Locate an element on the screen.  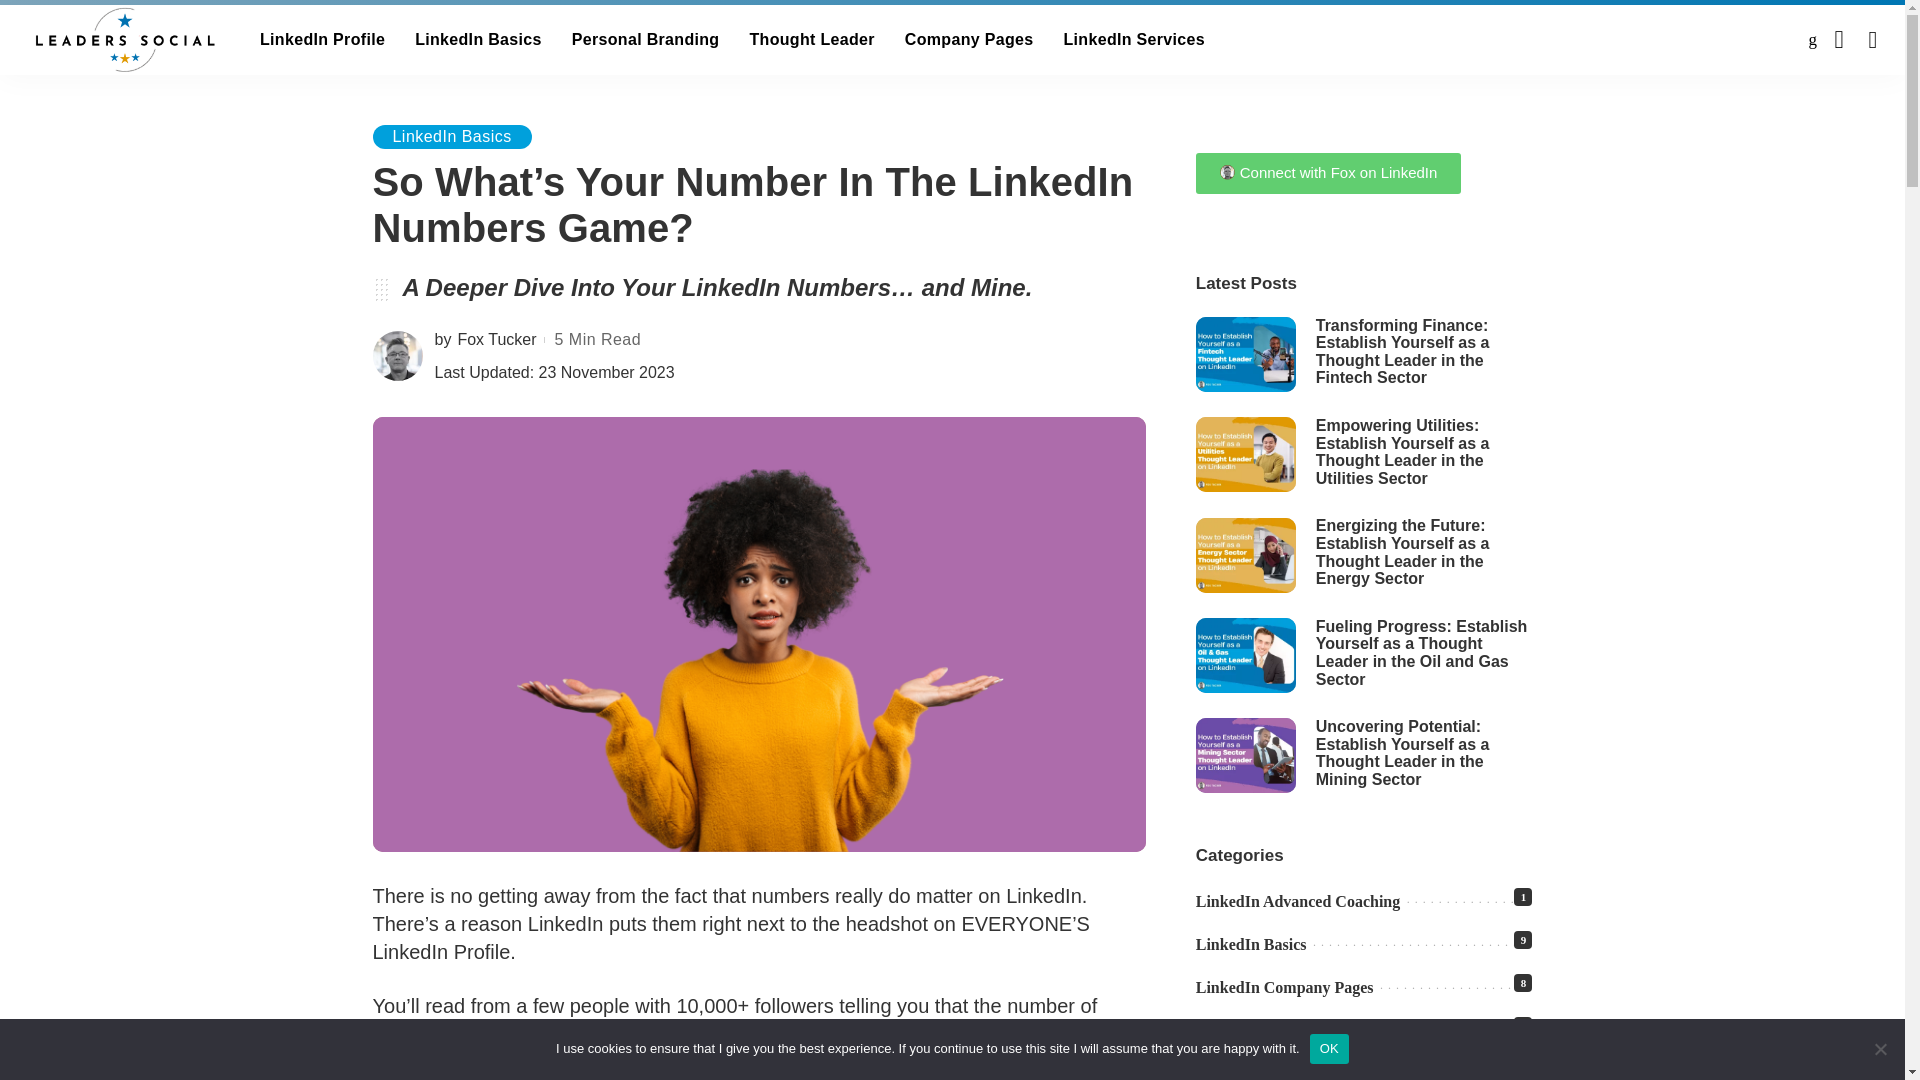
LinkedIn Services is located at coordinates (1134, 40).